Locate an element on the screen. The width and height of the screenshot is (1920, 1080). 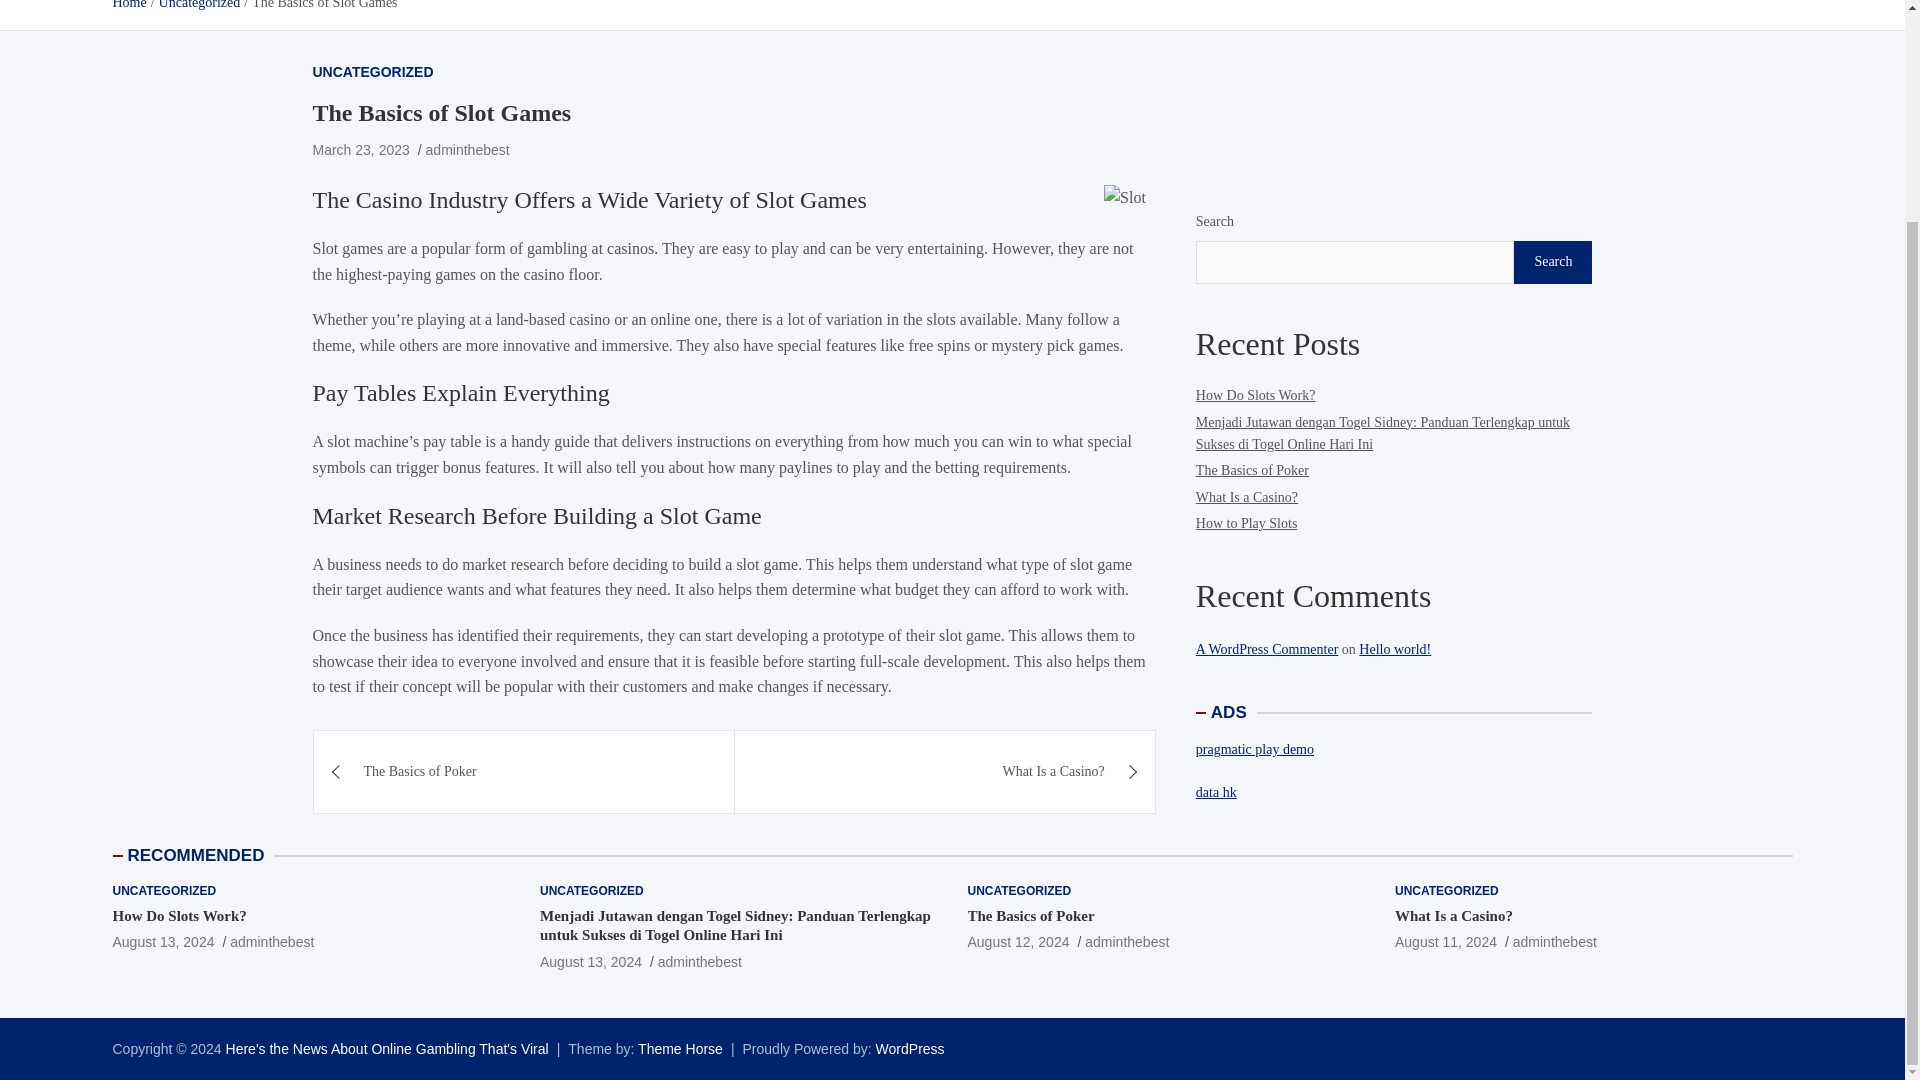
August 13, 2024 is located at coordinates (162, 942).